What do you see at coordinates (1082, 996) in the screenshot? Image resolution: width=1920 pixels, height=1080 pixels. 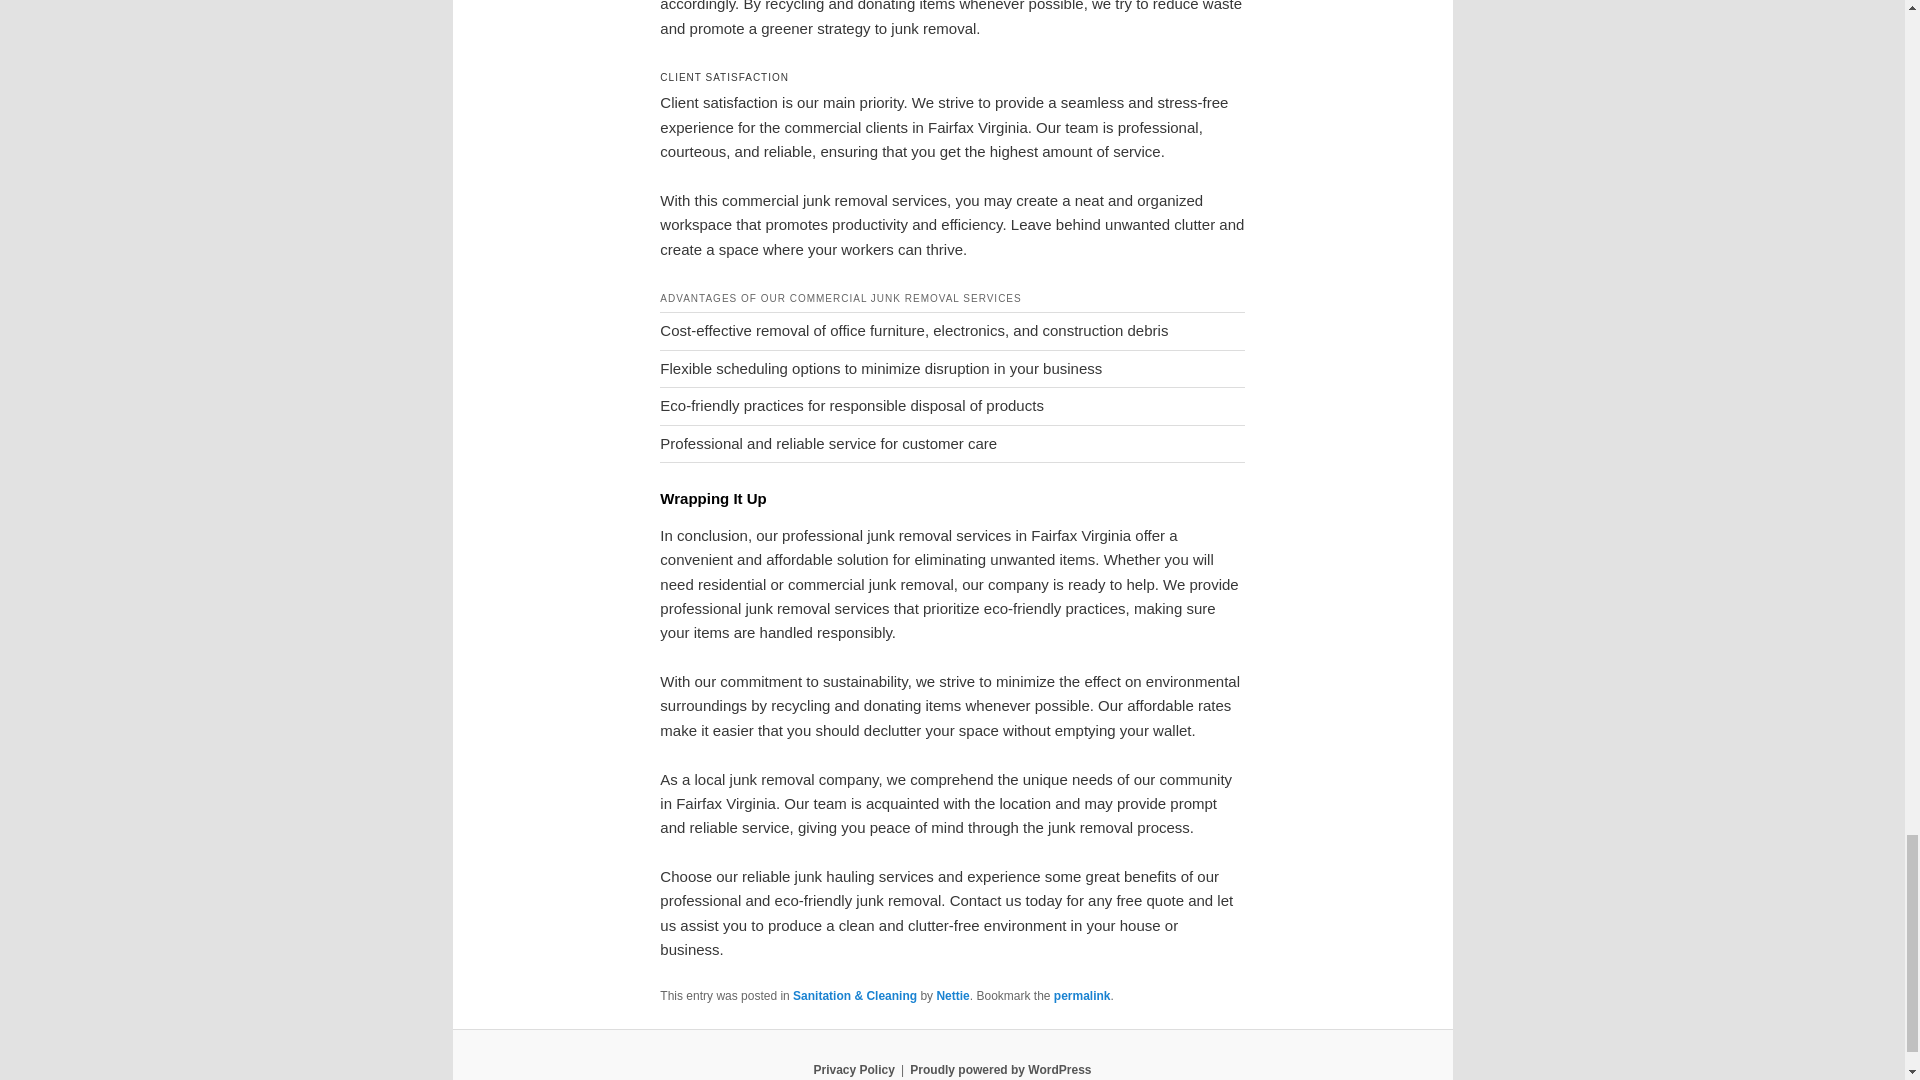 I see `permalink` at bounding box center [1082, 996].